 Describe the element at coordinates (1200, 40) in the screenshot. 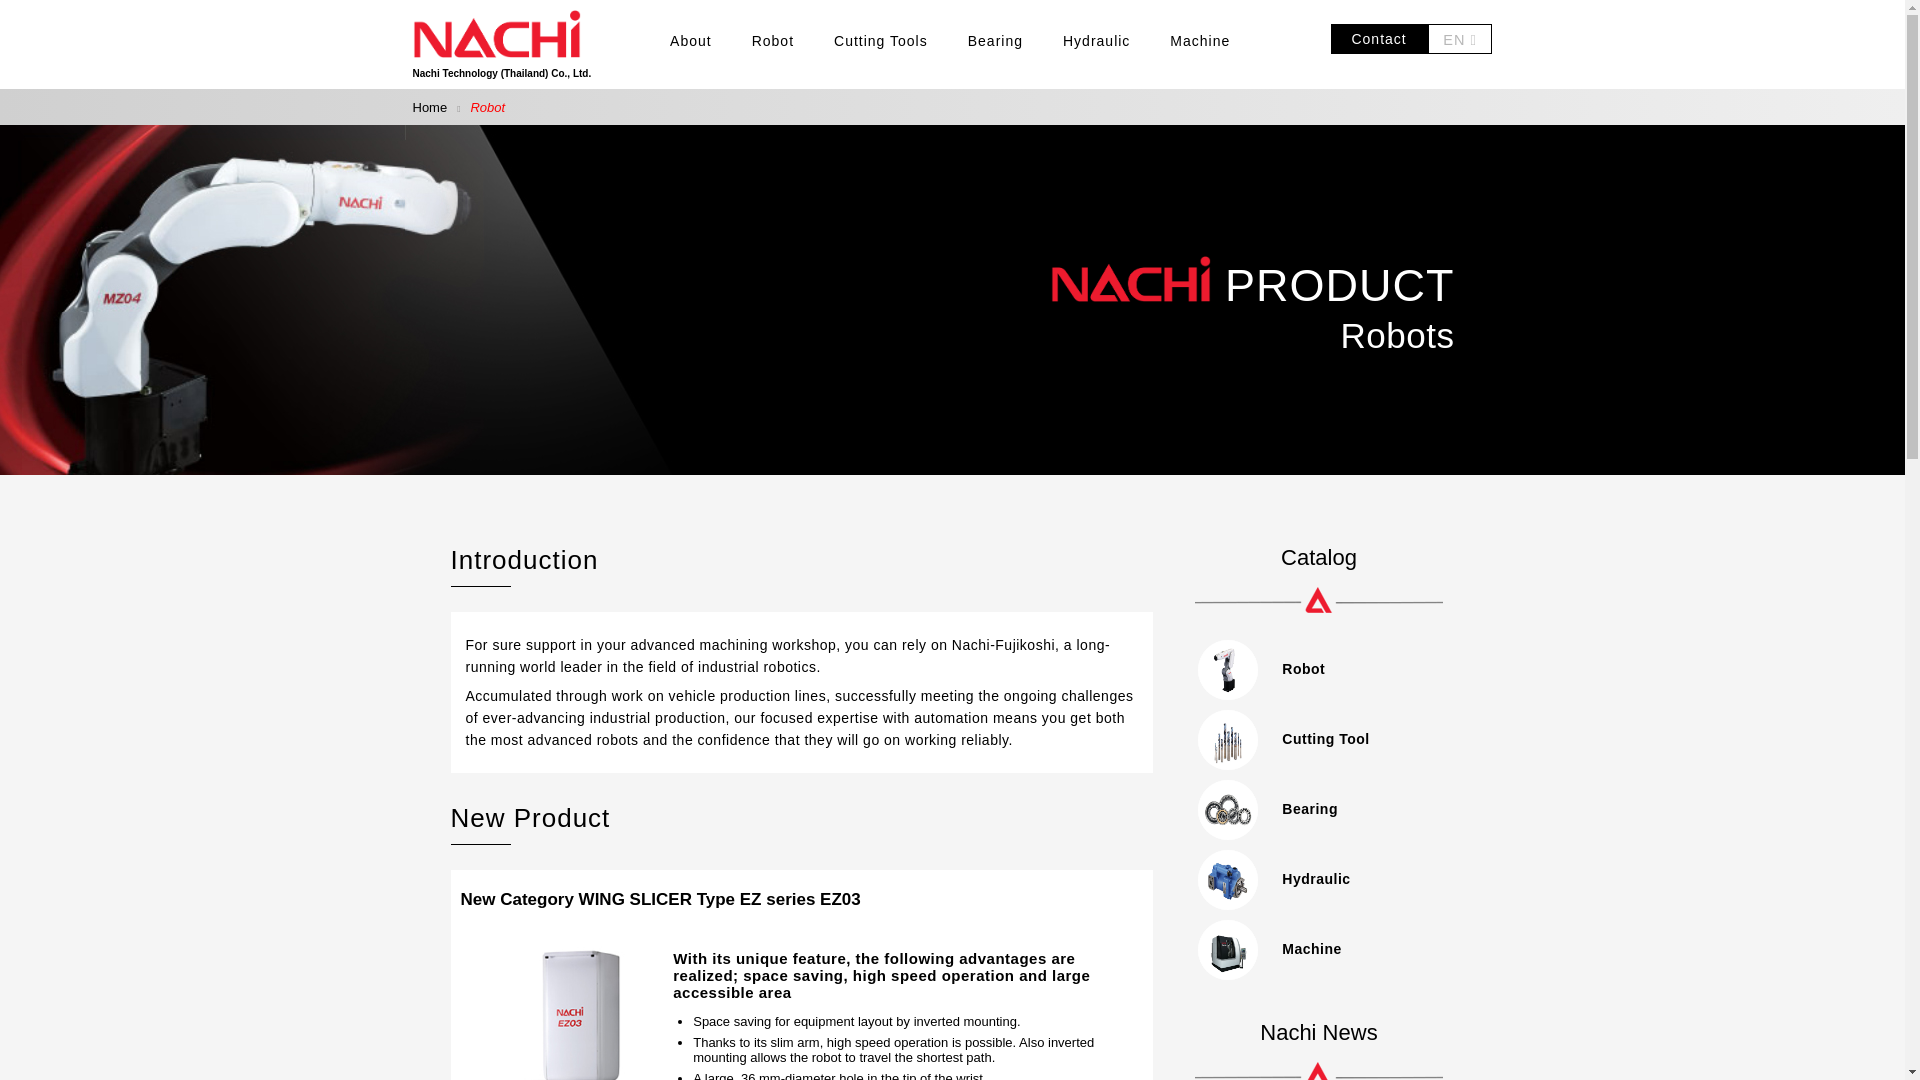

I see `Machine` at that location.